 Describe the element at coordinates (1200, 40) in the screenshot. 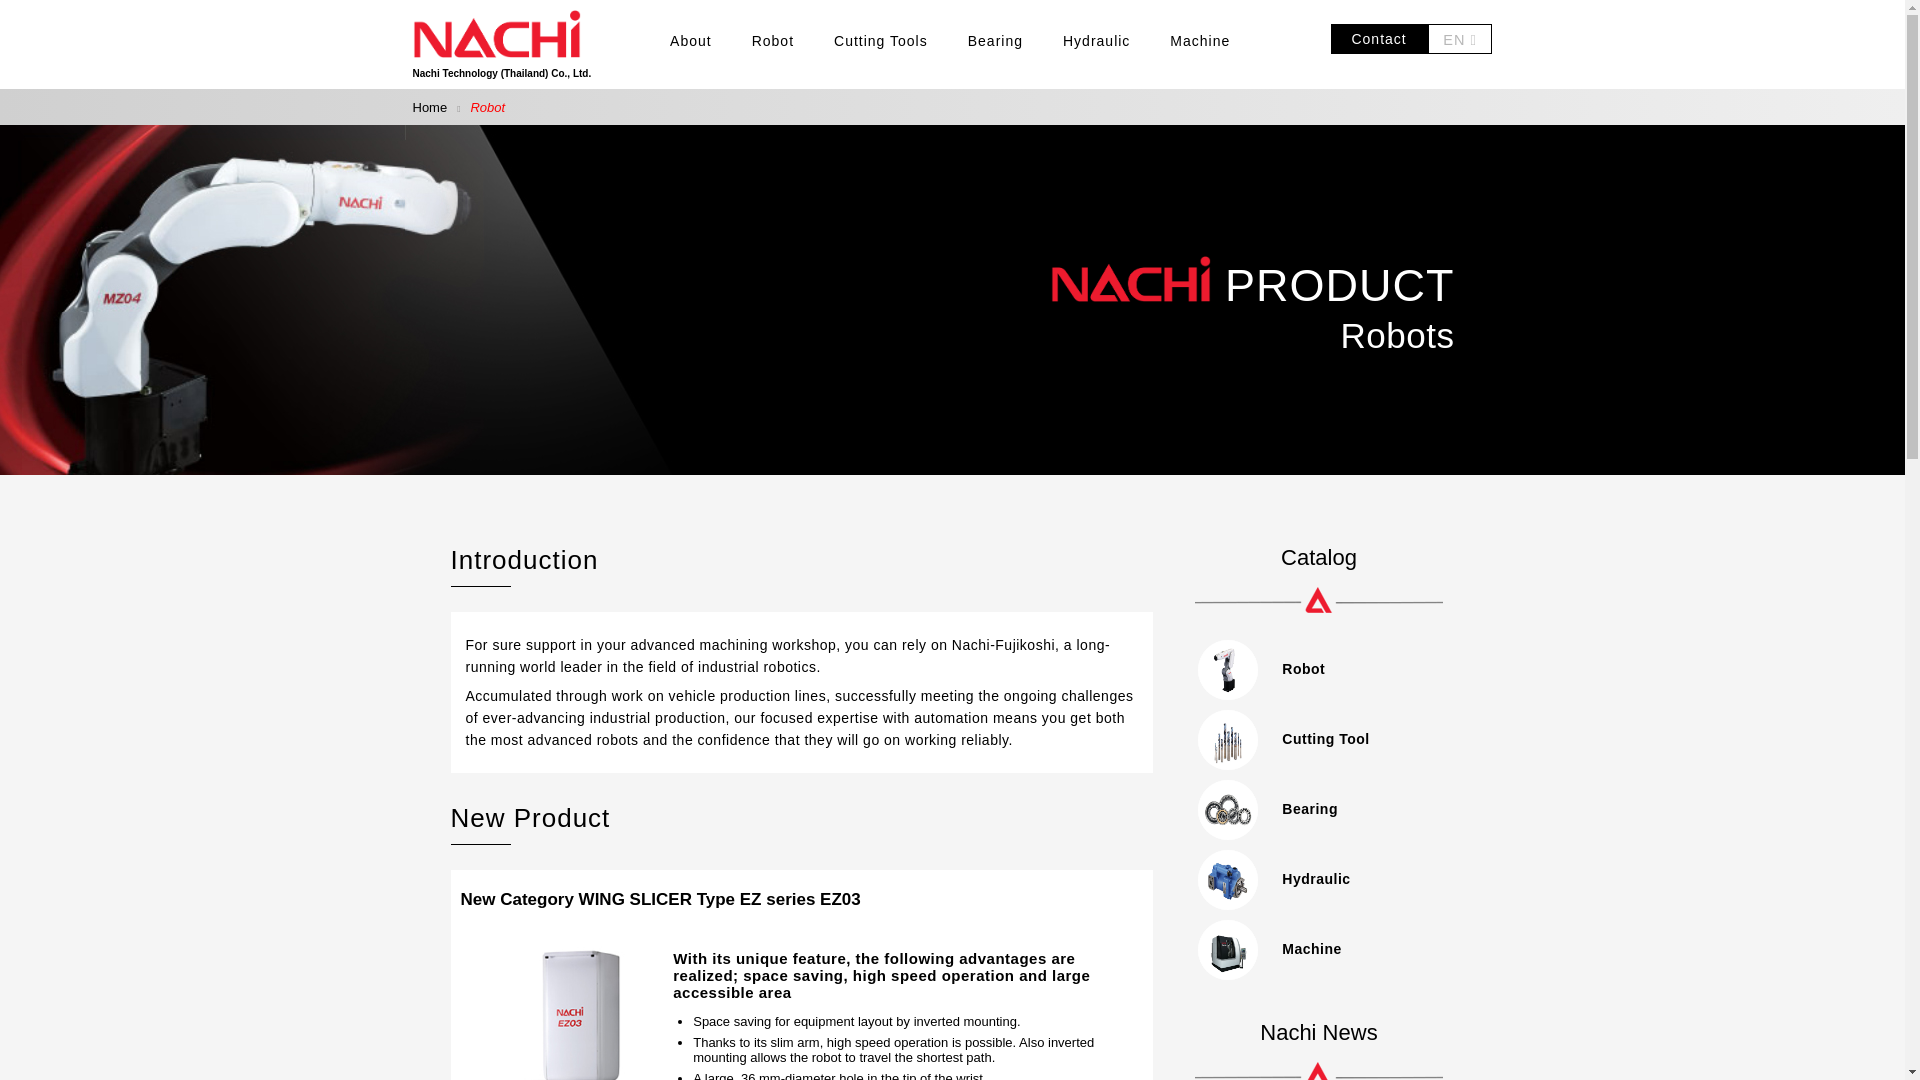

I see `Machine` at that location.